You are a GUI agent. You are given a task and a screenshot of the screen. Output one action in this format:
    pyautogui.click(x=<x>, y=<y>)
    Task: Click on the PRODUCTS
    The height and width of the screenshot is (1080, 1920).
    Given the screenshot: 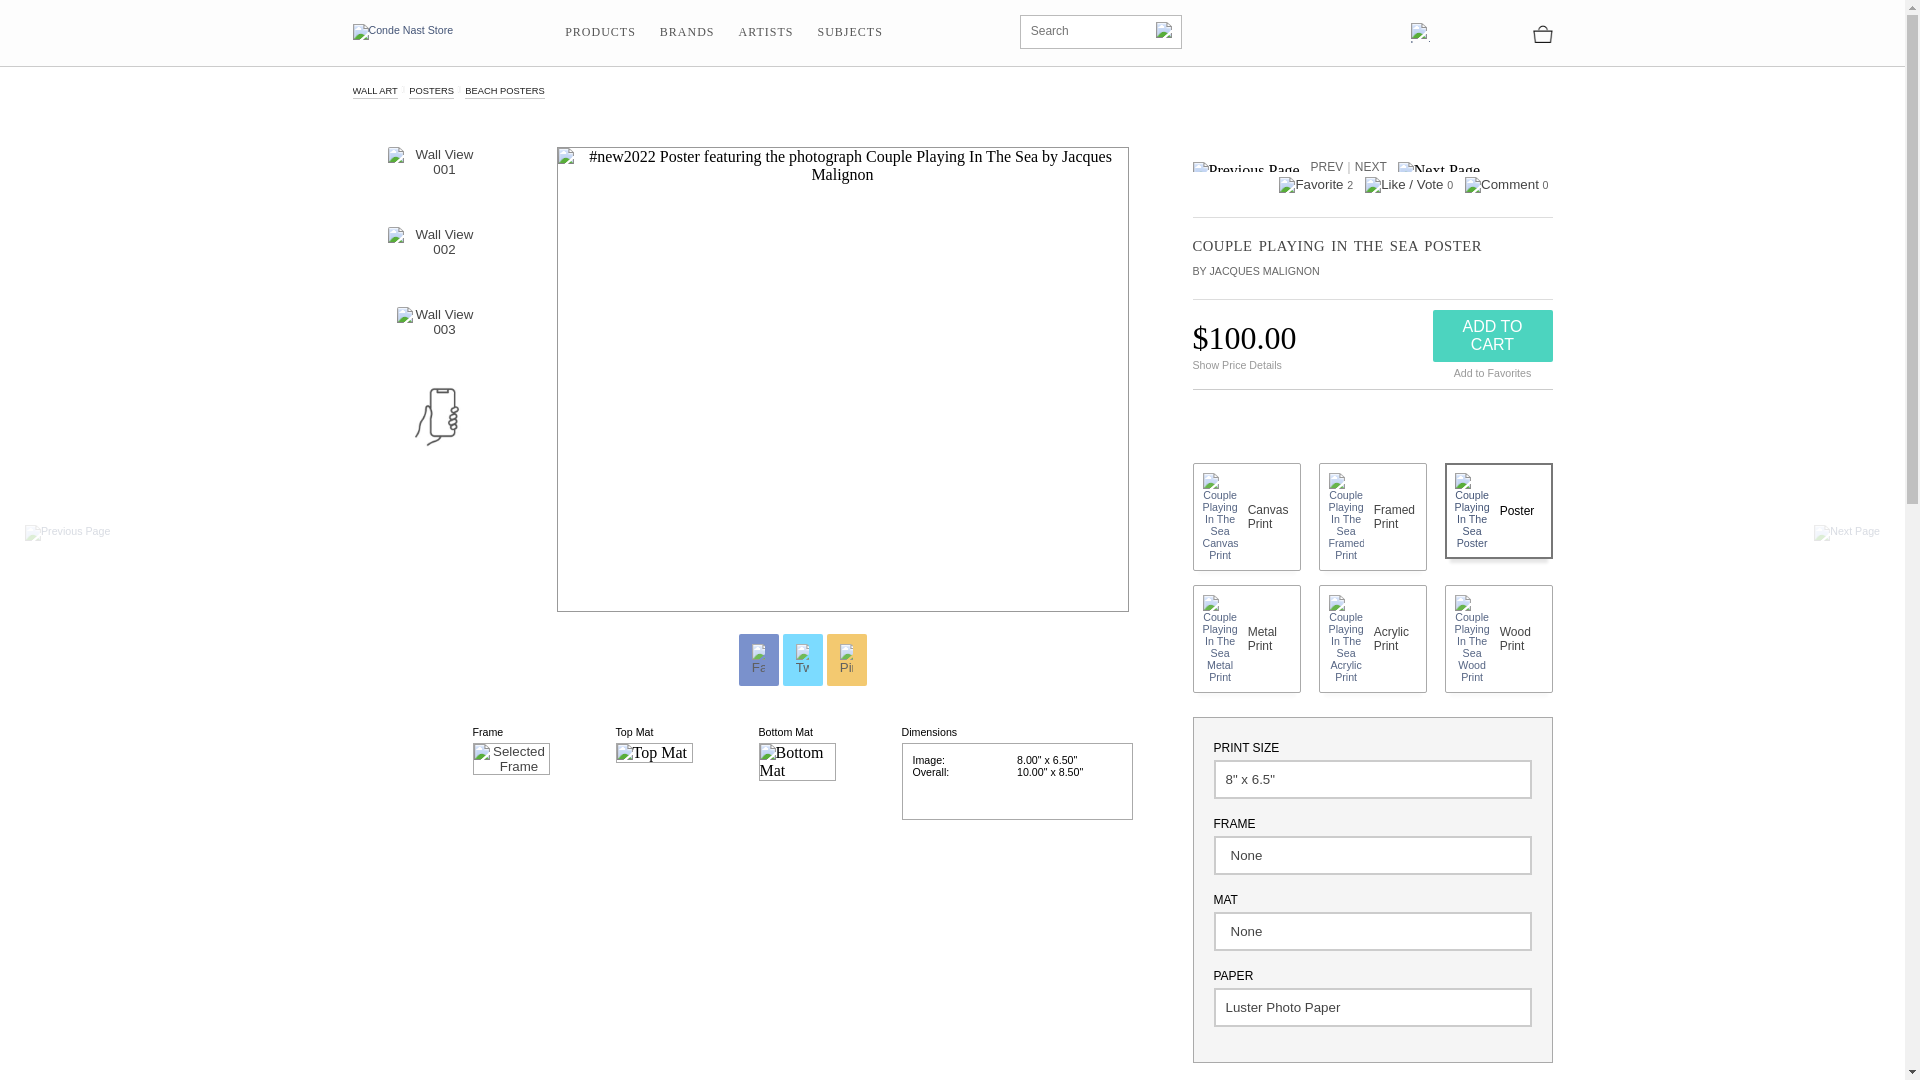 What is the action you would take?
    pyautogui.click(x=600, y=31)
    